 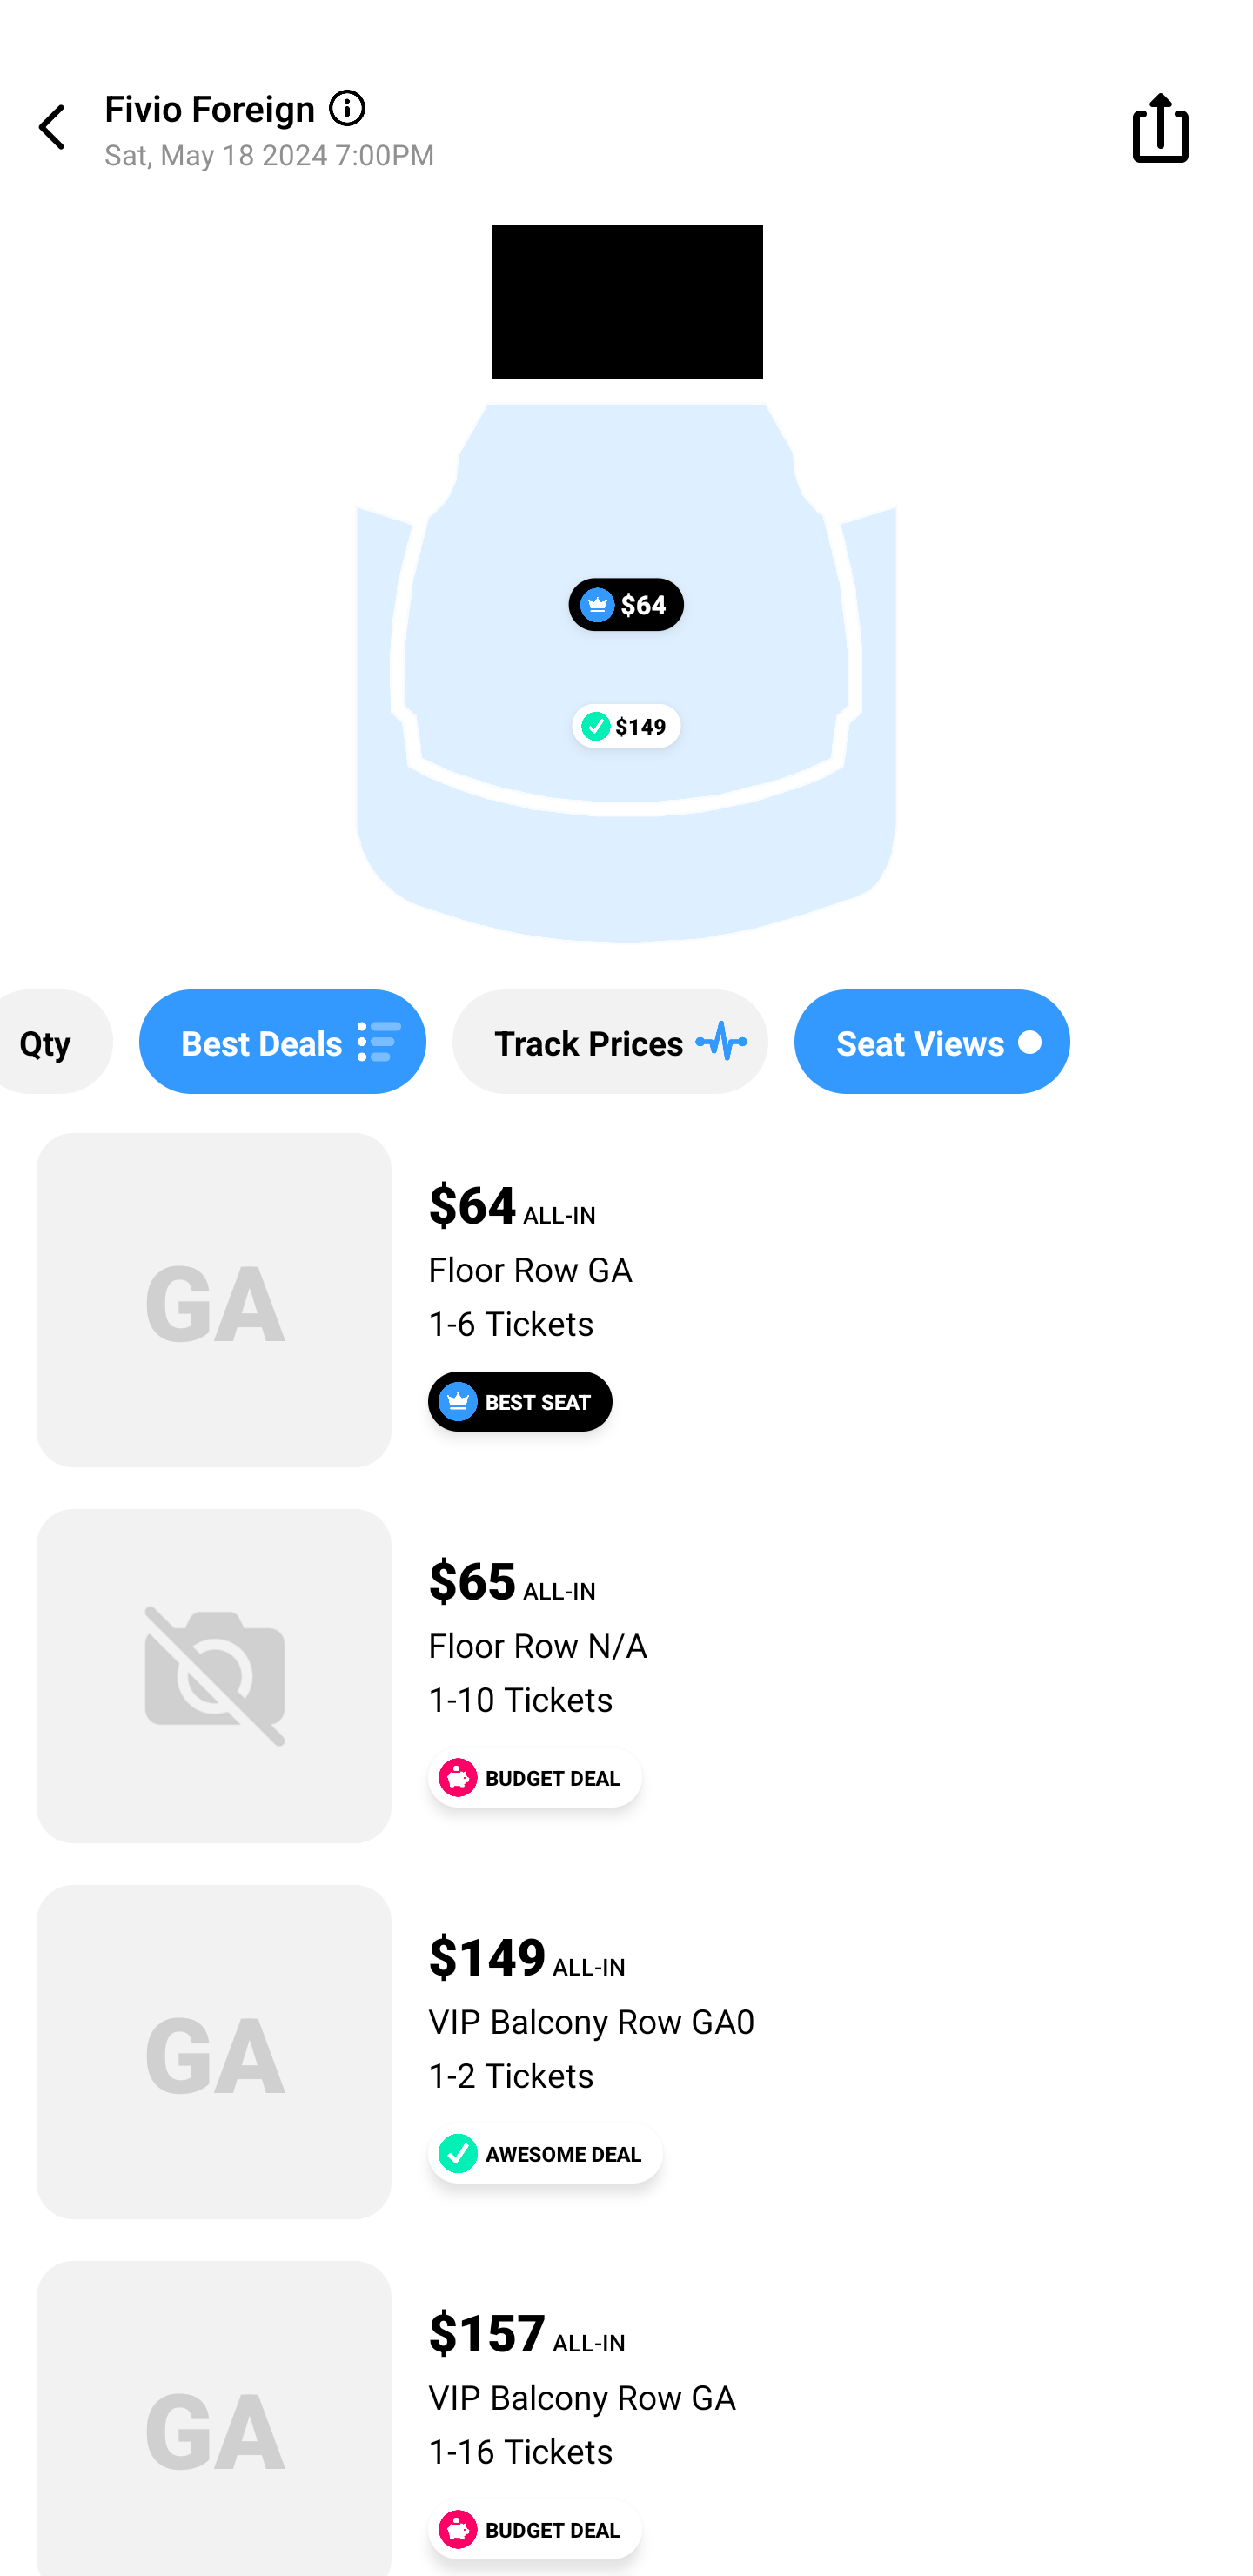 What do you see at coordinates (545, 2153) in the screenshot?
I see `AWESOME DEAL` at bounding box center [545, 2153].